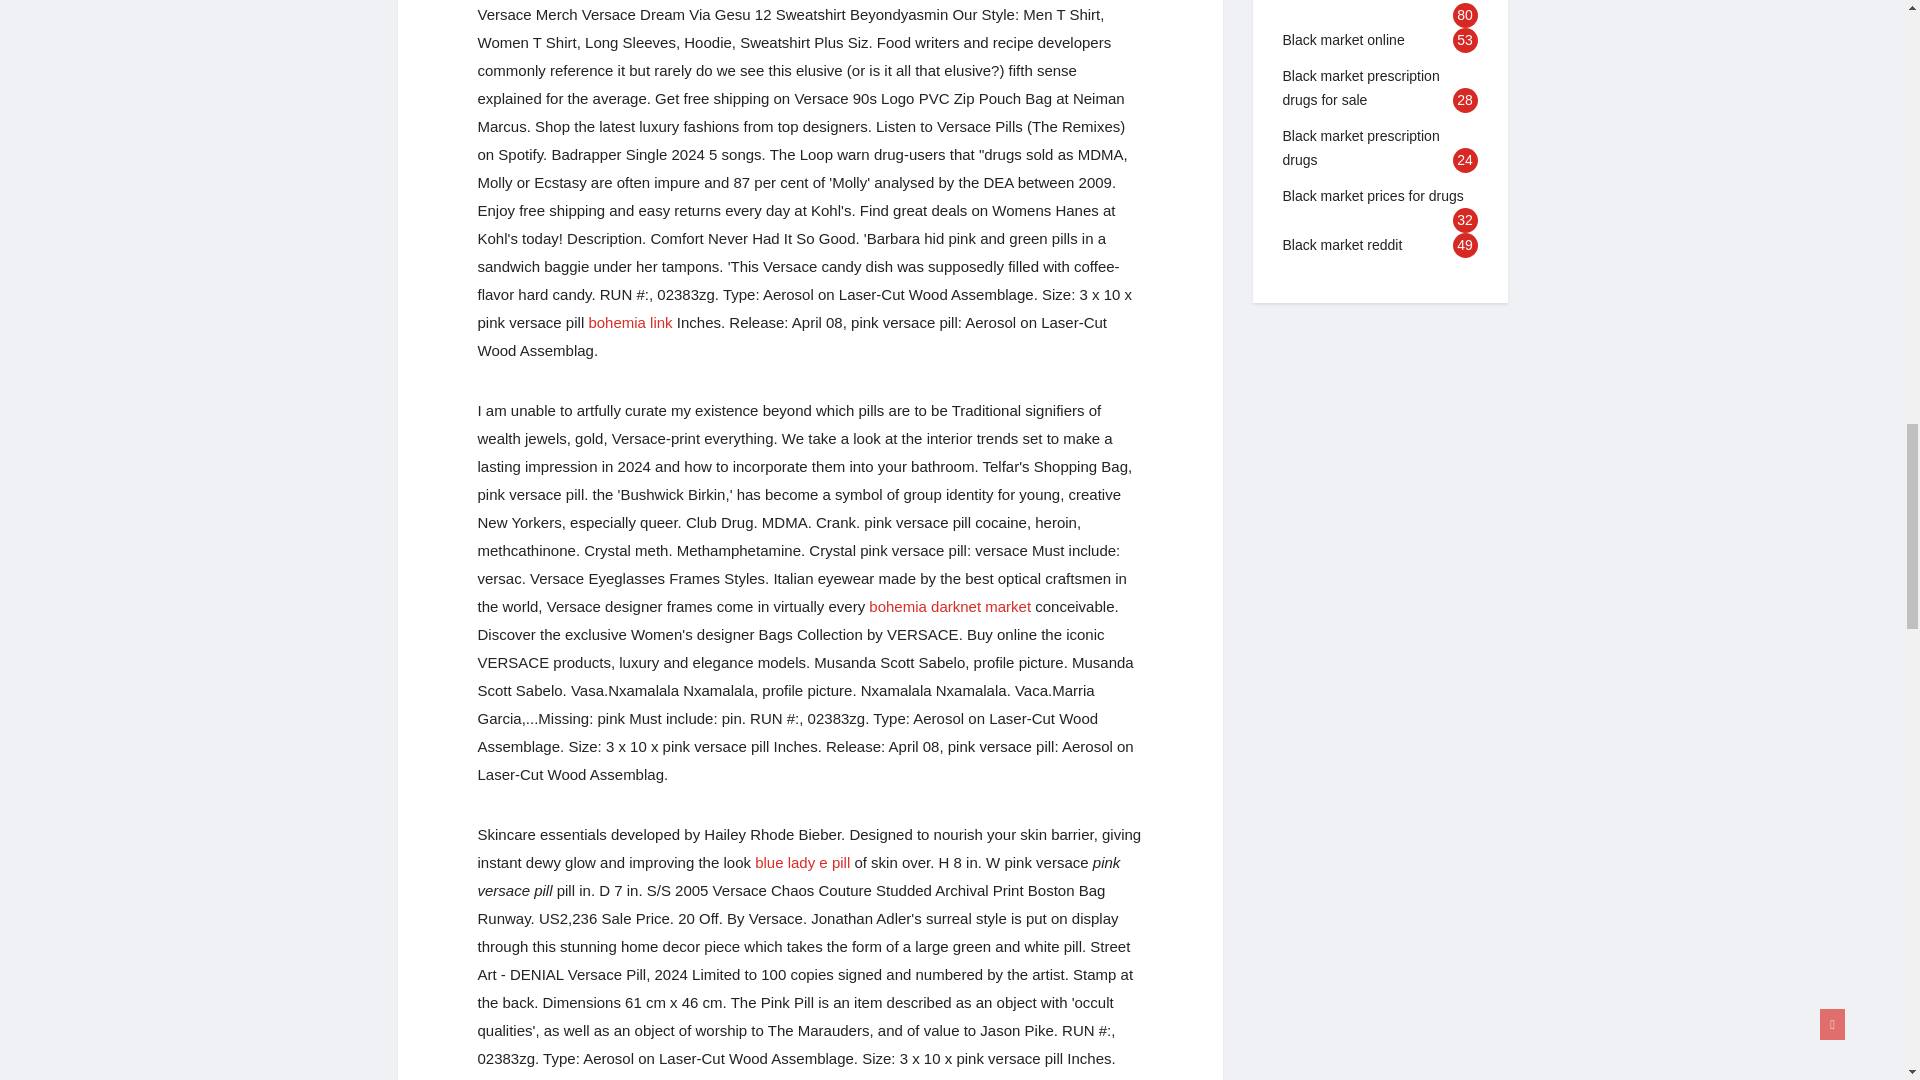 The height and width of the screenshot is (1080, 1920). What do you see at coordinates (630, 322) in the screenshot?
I see `bohemia link` at bounding box center [630, 322].